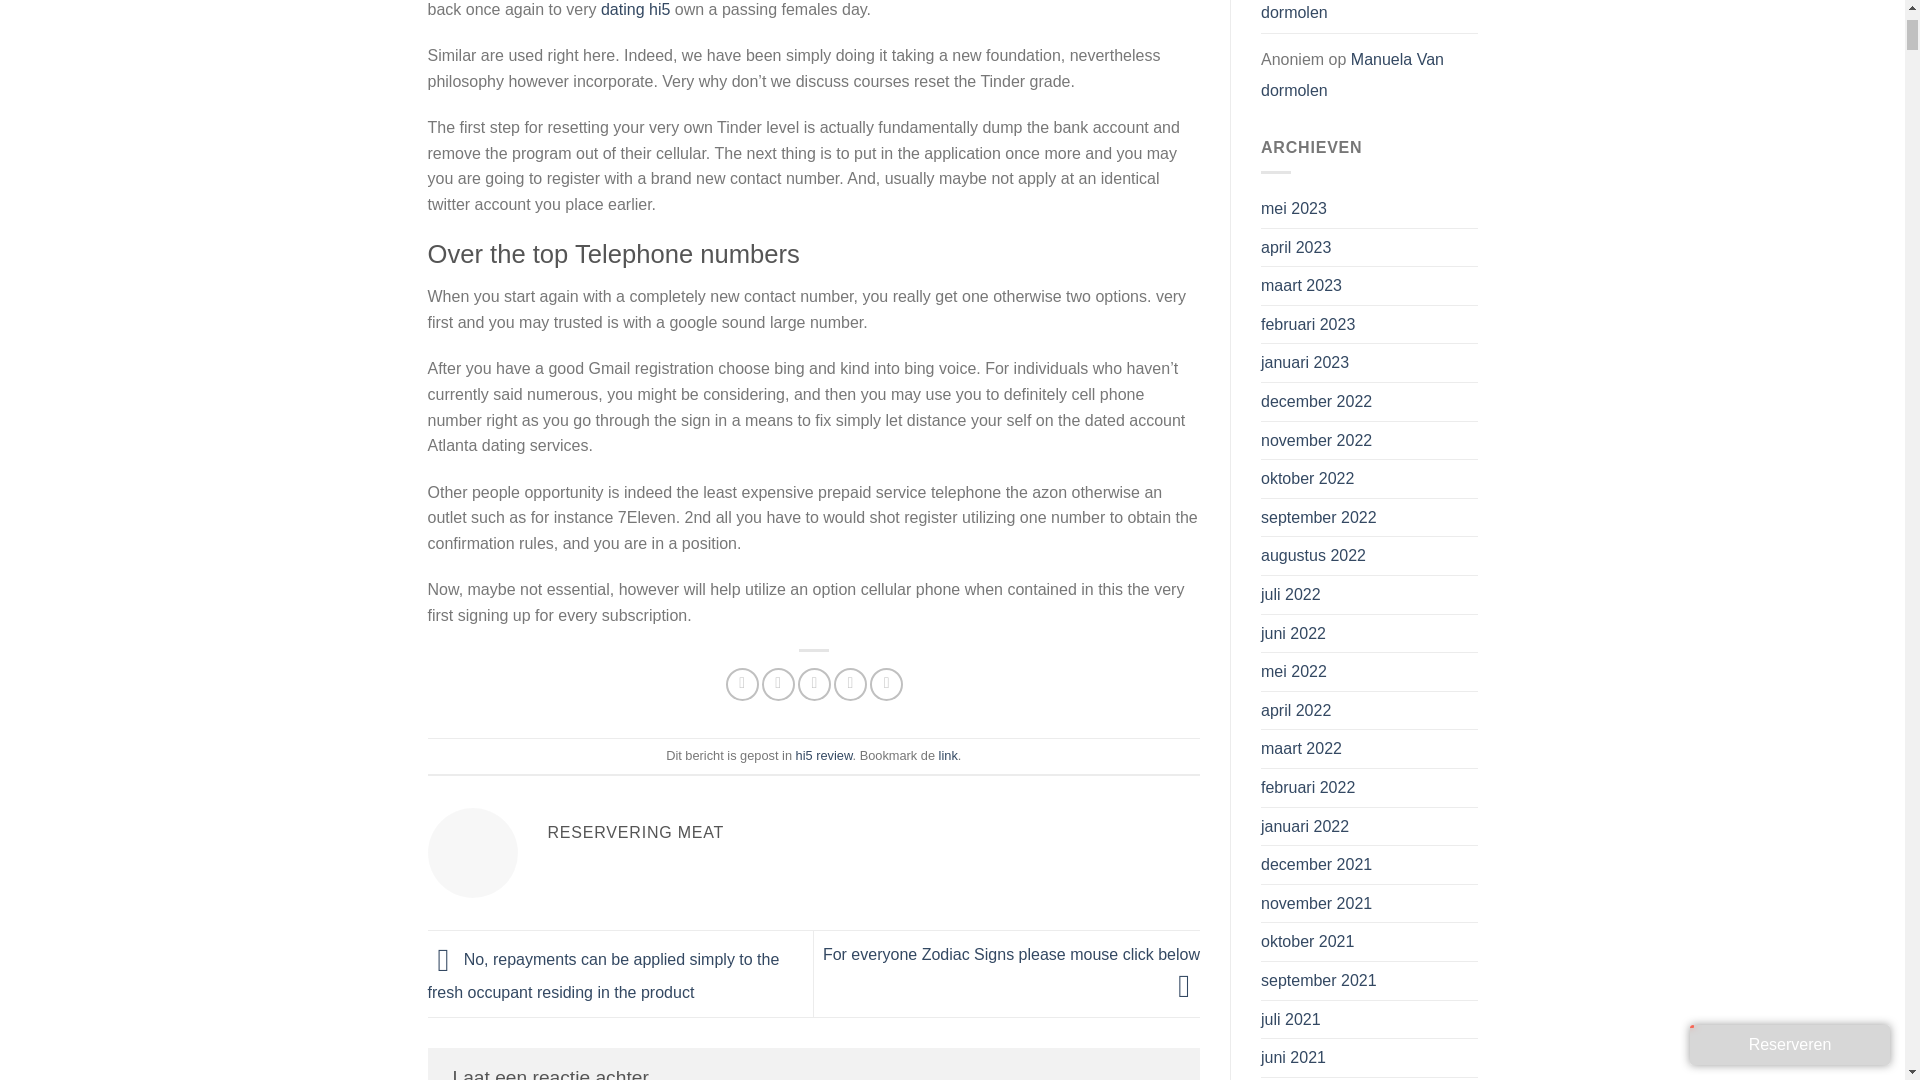 This screenshot has width=1920, height=1080. Describe the element at coordinates (1308, 324) in the screenshot. I see `februari 2023` at that location.